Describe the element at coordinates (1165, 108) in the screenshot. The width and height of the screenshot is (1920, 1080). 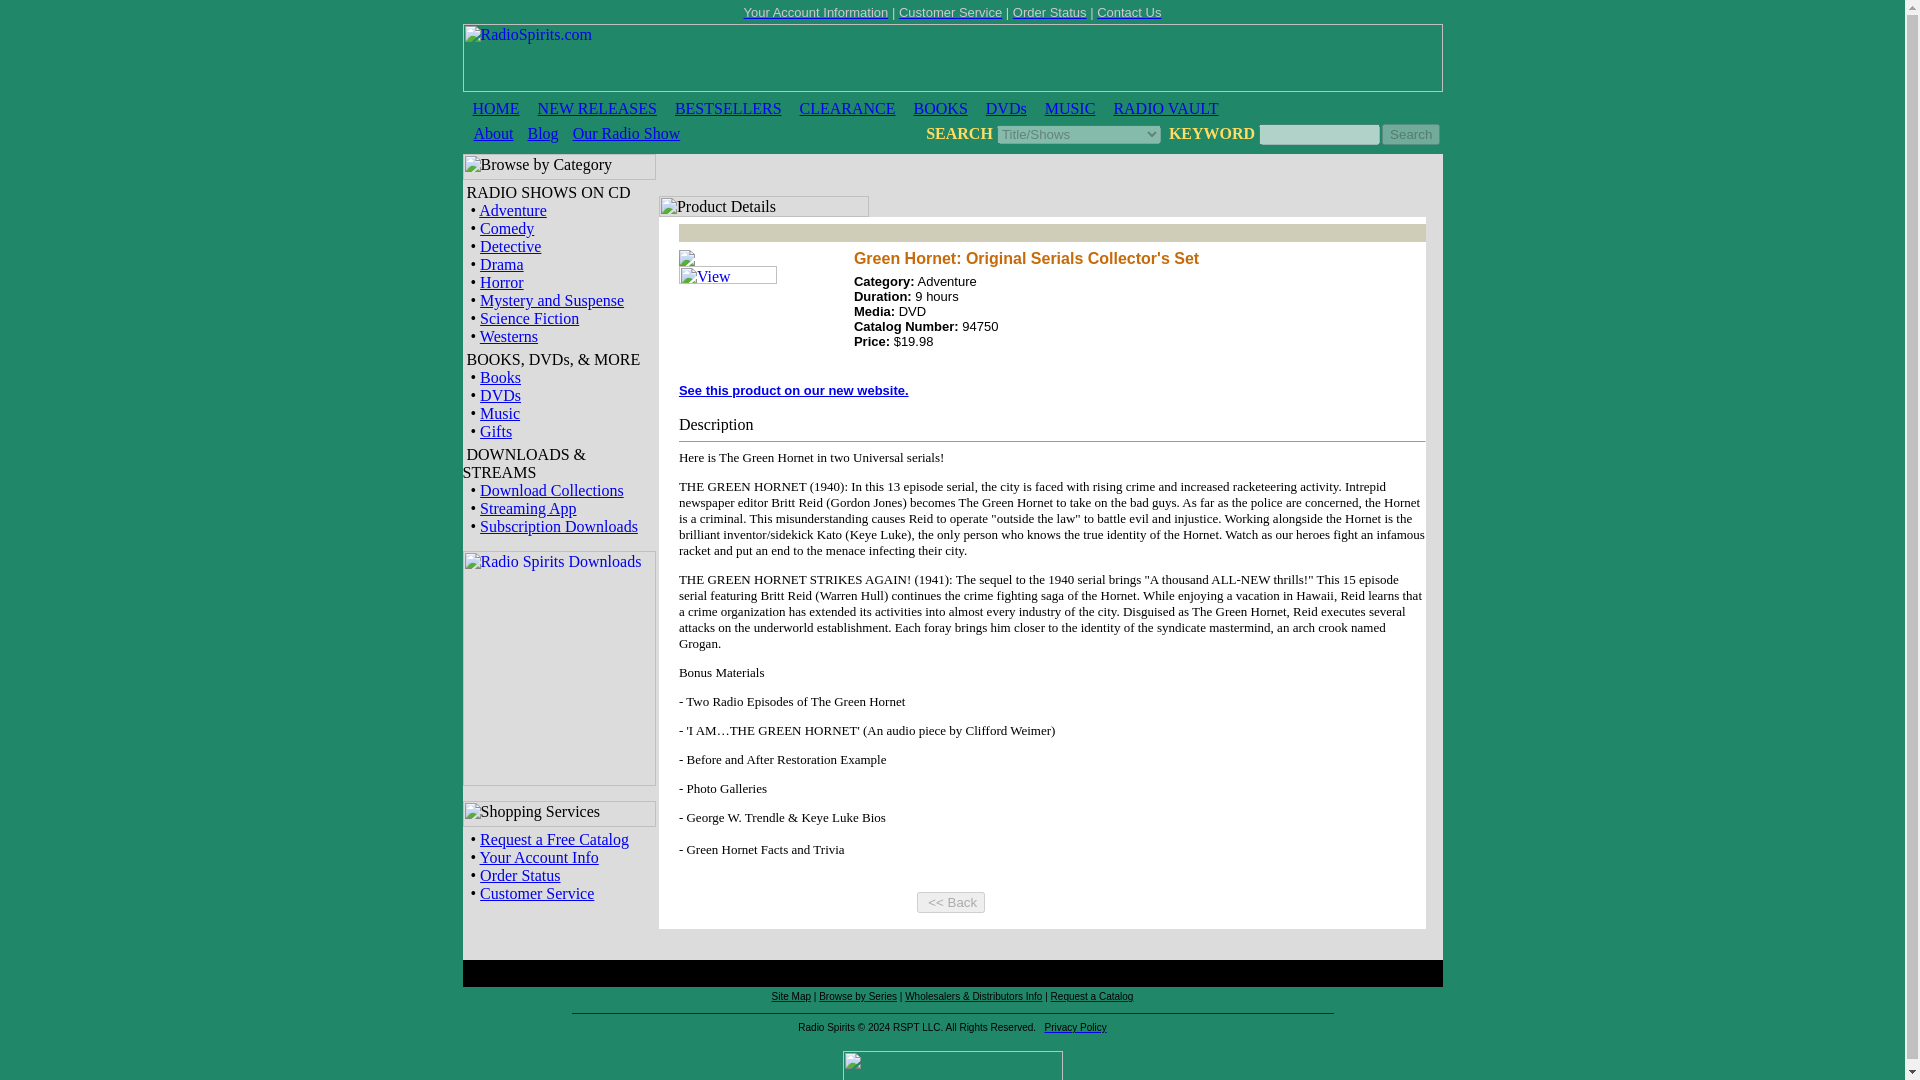
I see `RADIO VAULT` at that location.